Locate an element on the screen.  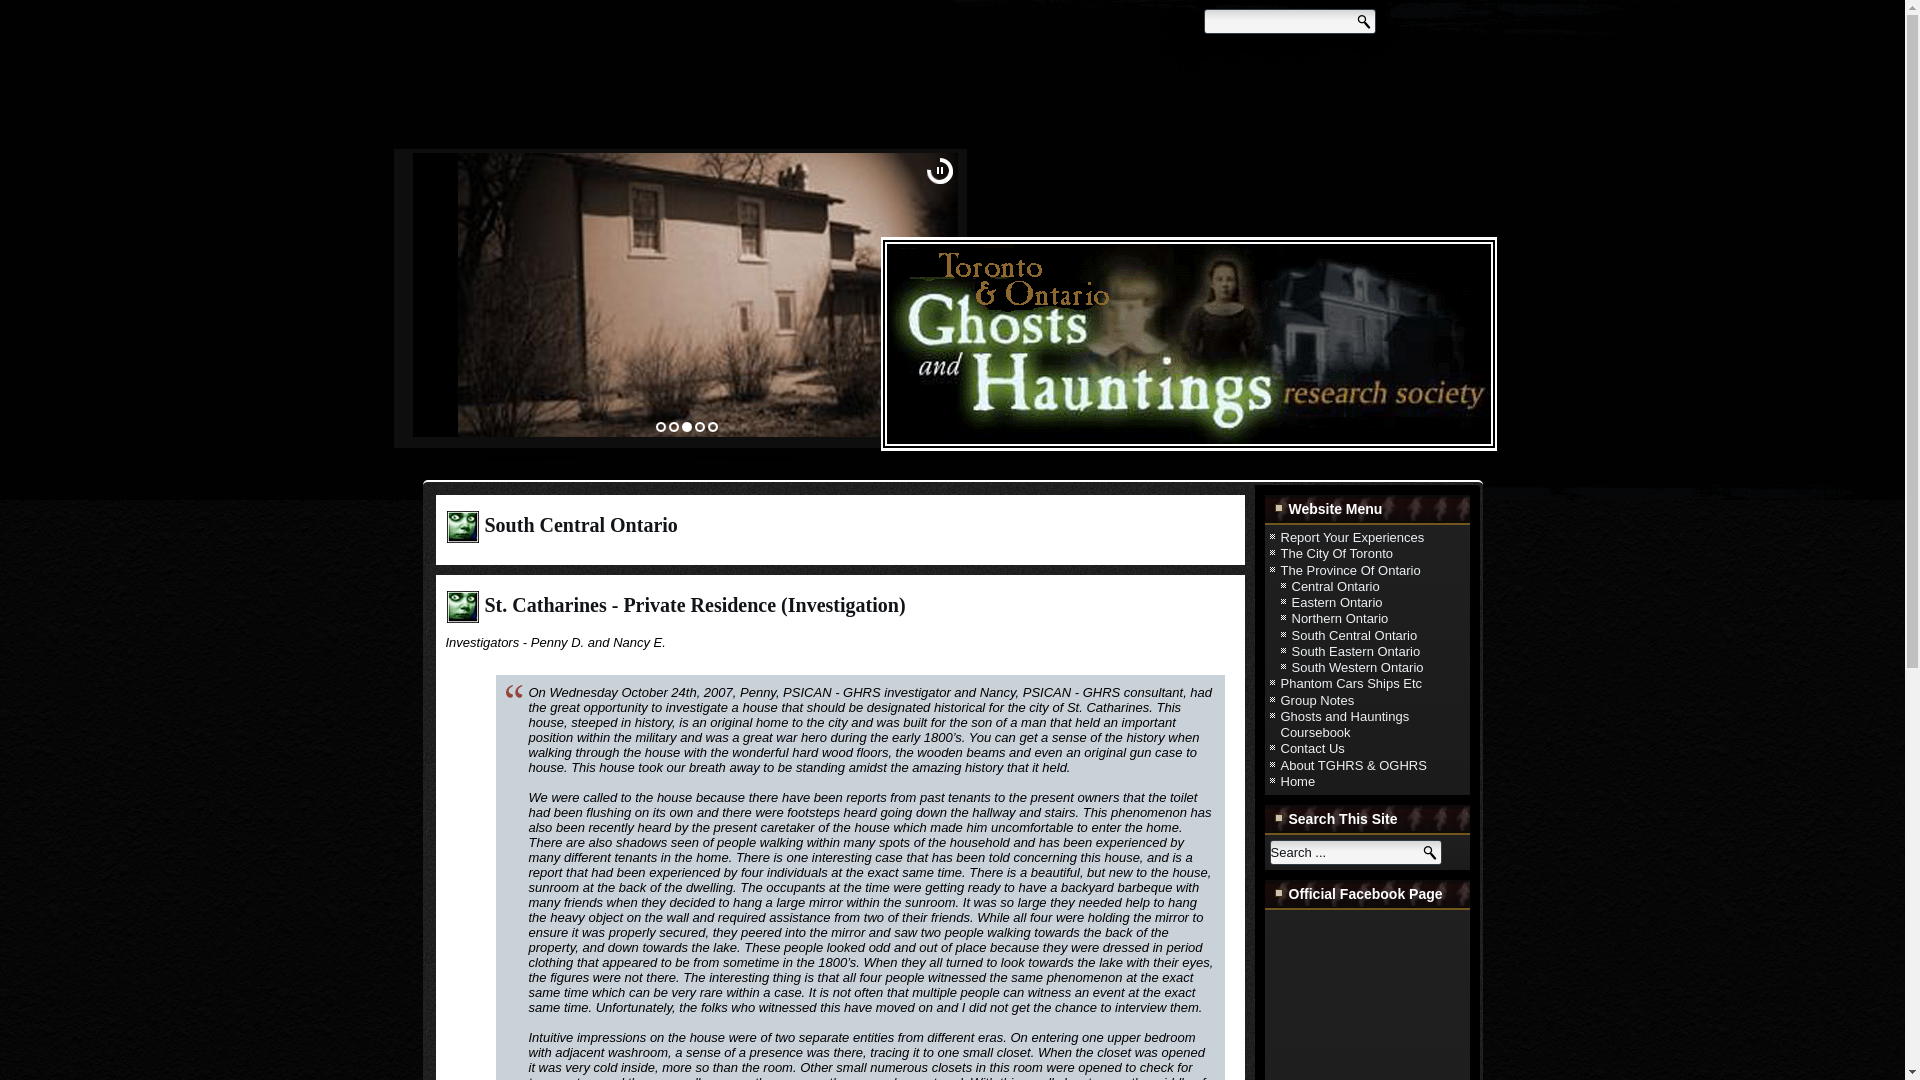
Group Notes is located at coordinates (1316, 700).